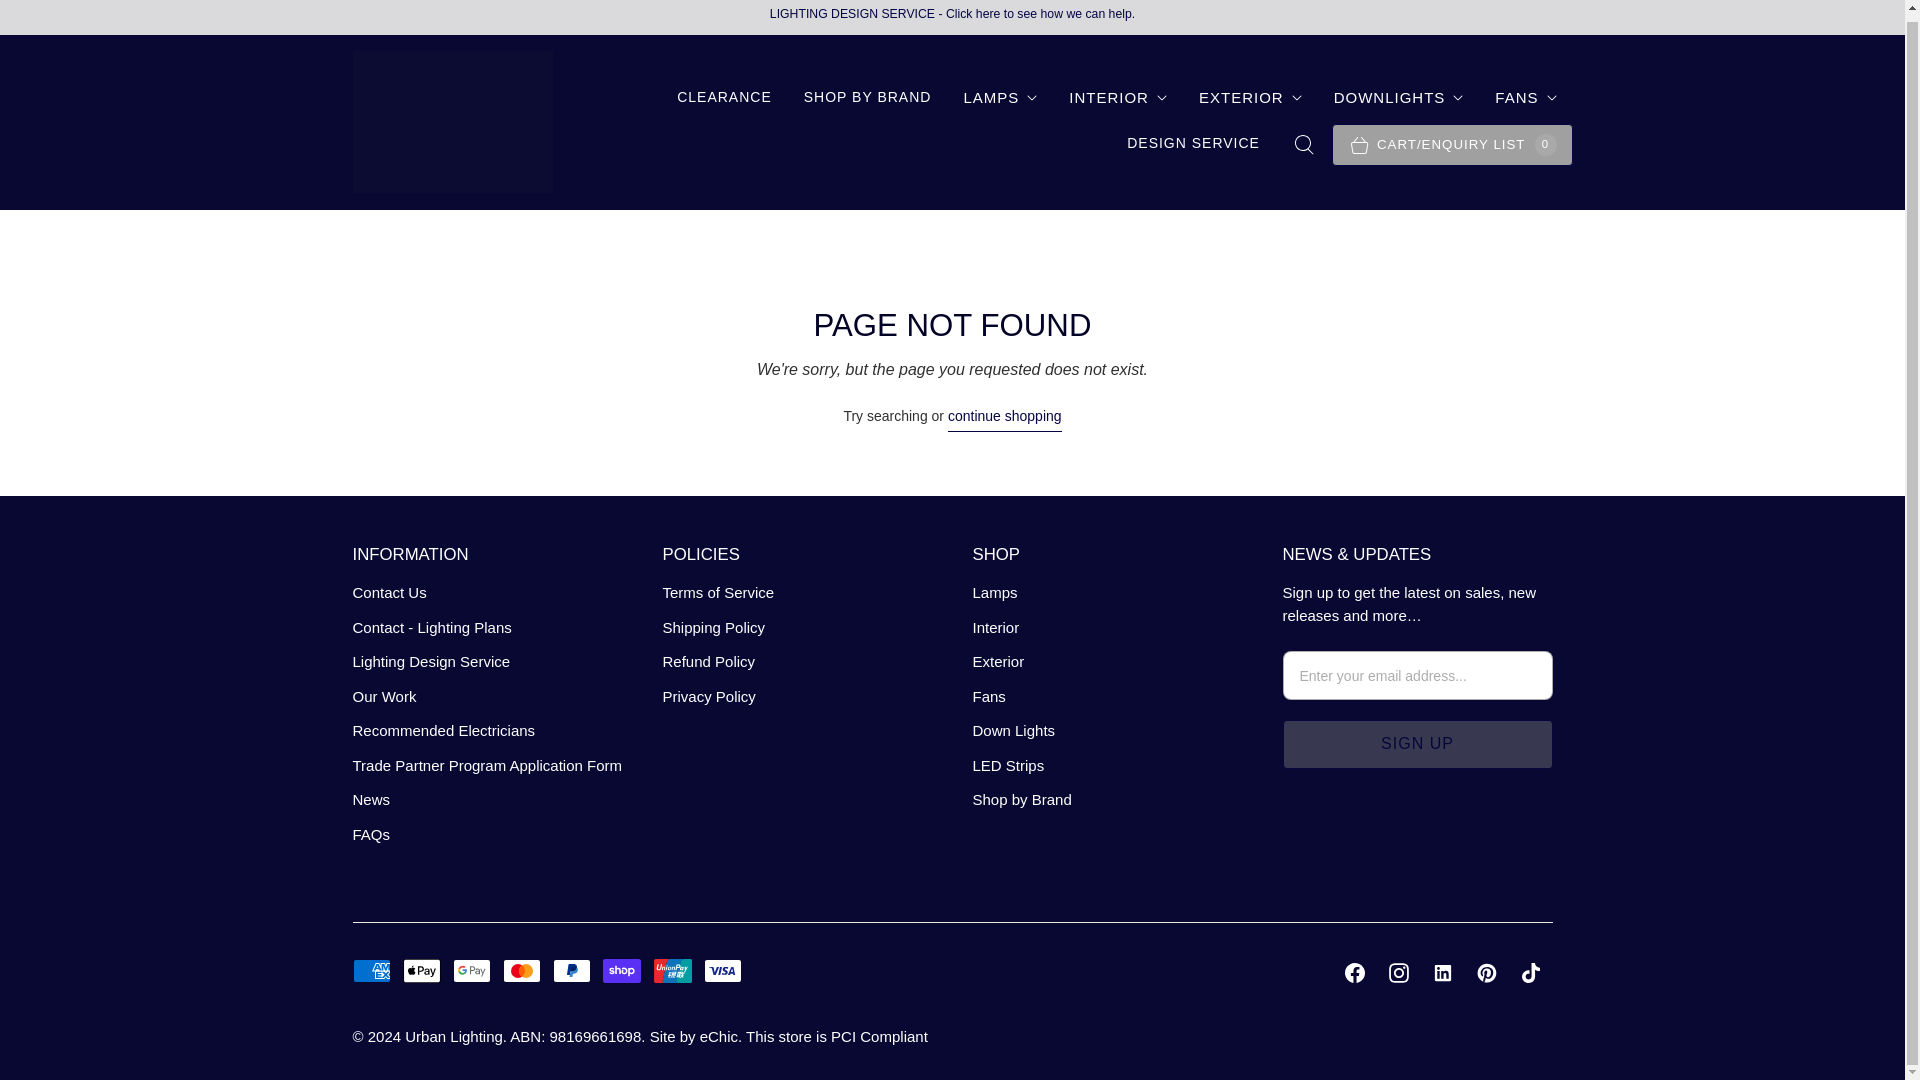 Image resolution: width=1920 pixels, height=1080 pixels. What do you see at coordinates (522, 970) in the screenshot?
I see `Mastercard` at bounding box center [522, 970].